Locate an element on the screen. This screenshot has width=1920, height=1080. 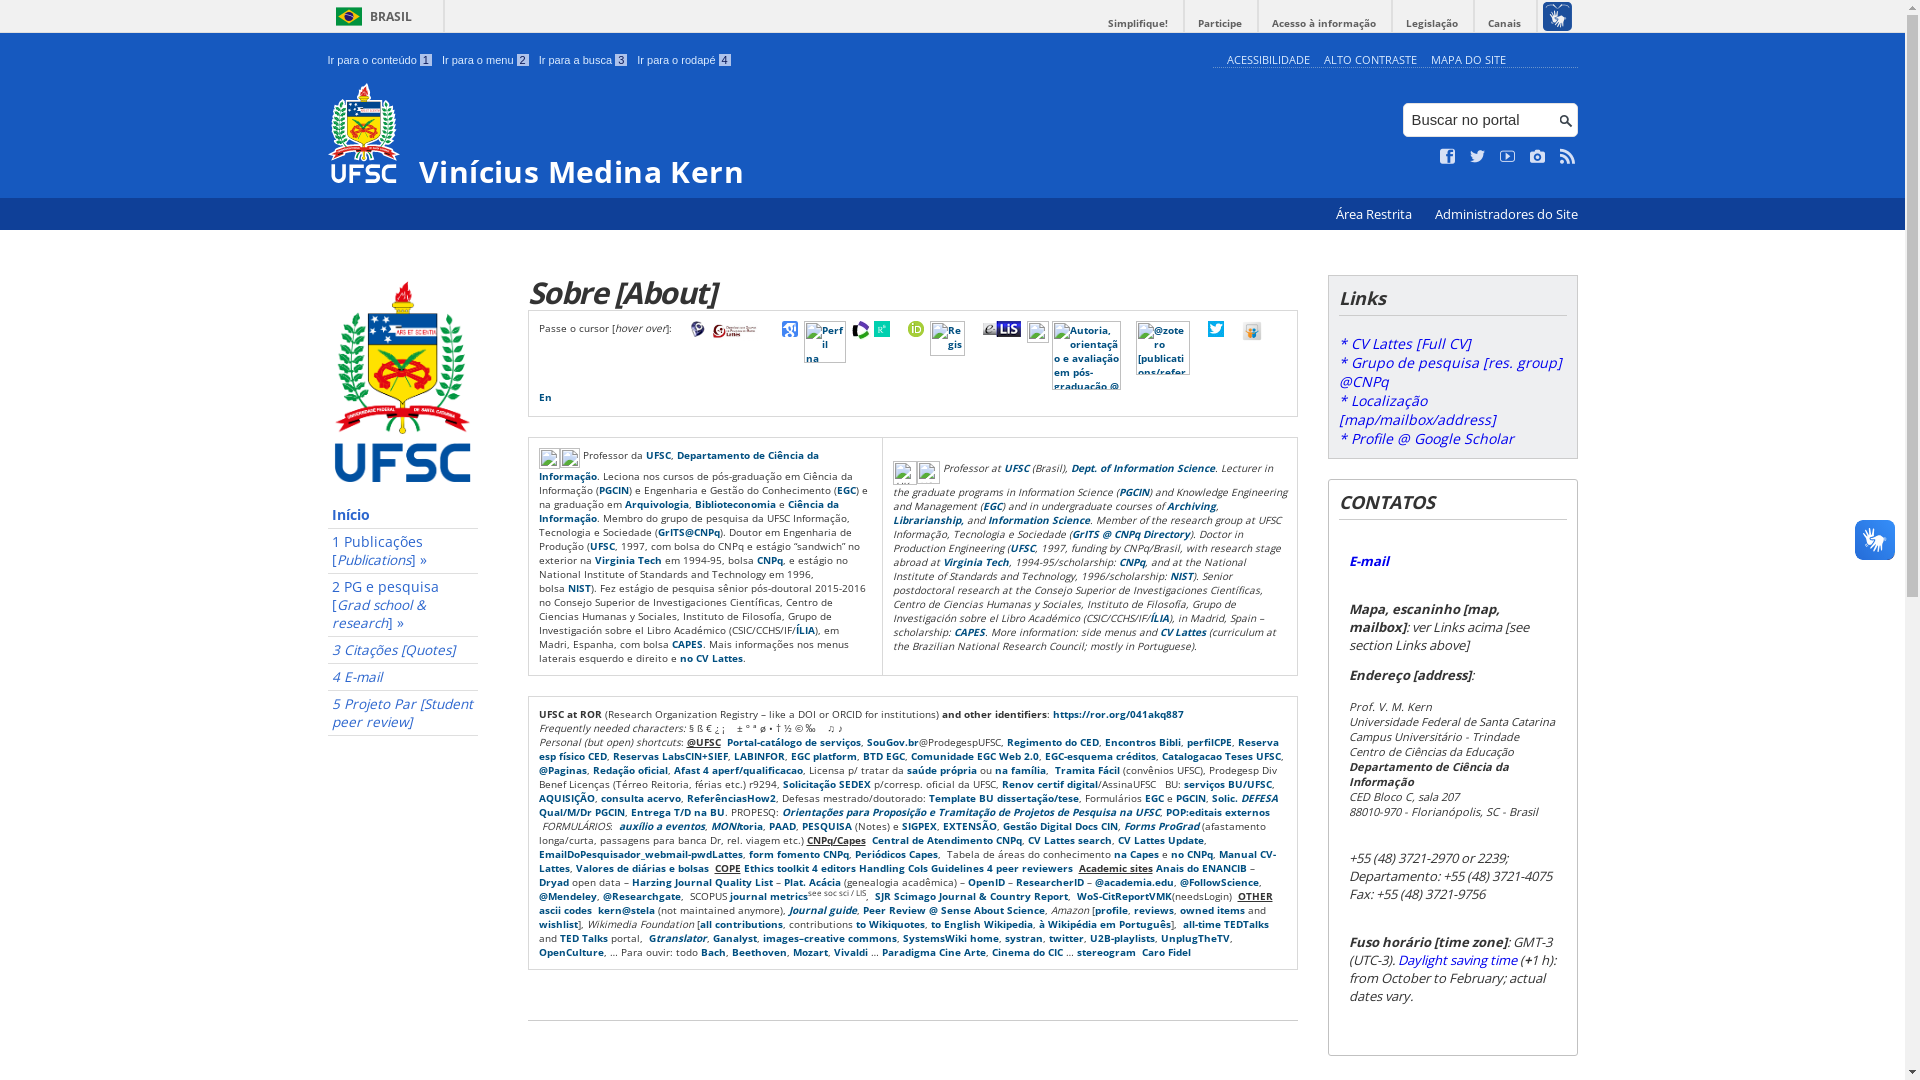
Administradores do Site is located at coordinates (1506, 214).